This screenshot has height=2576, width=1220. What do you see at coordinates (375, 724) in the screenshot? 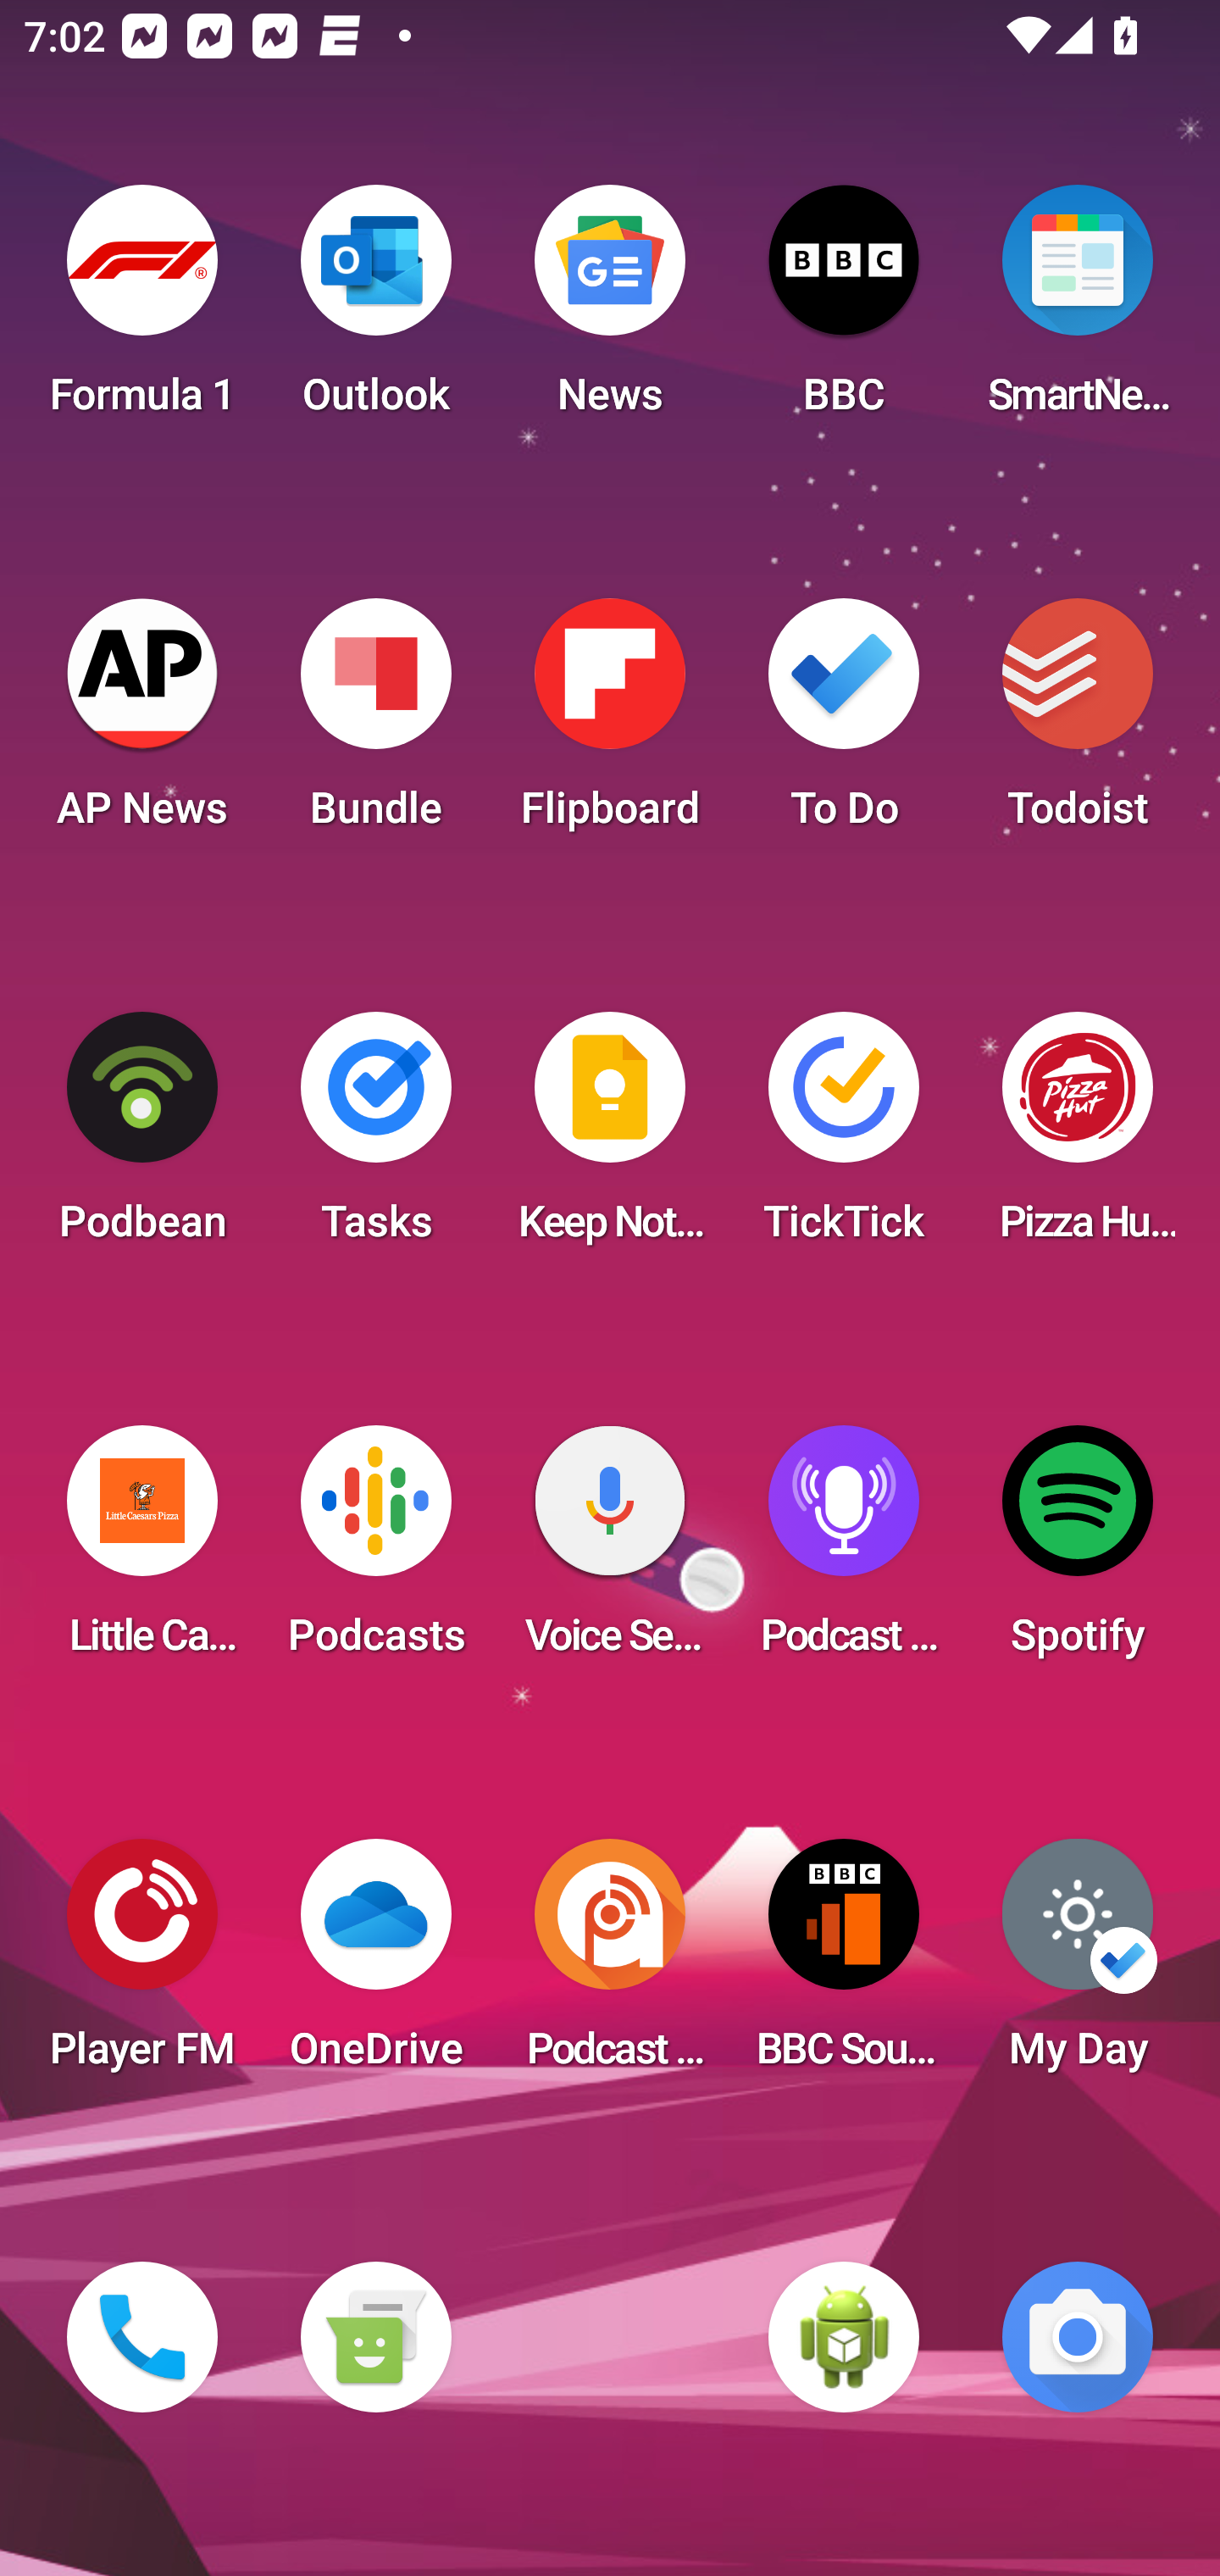
I see `Bundle` at bounding box center [375, 724].